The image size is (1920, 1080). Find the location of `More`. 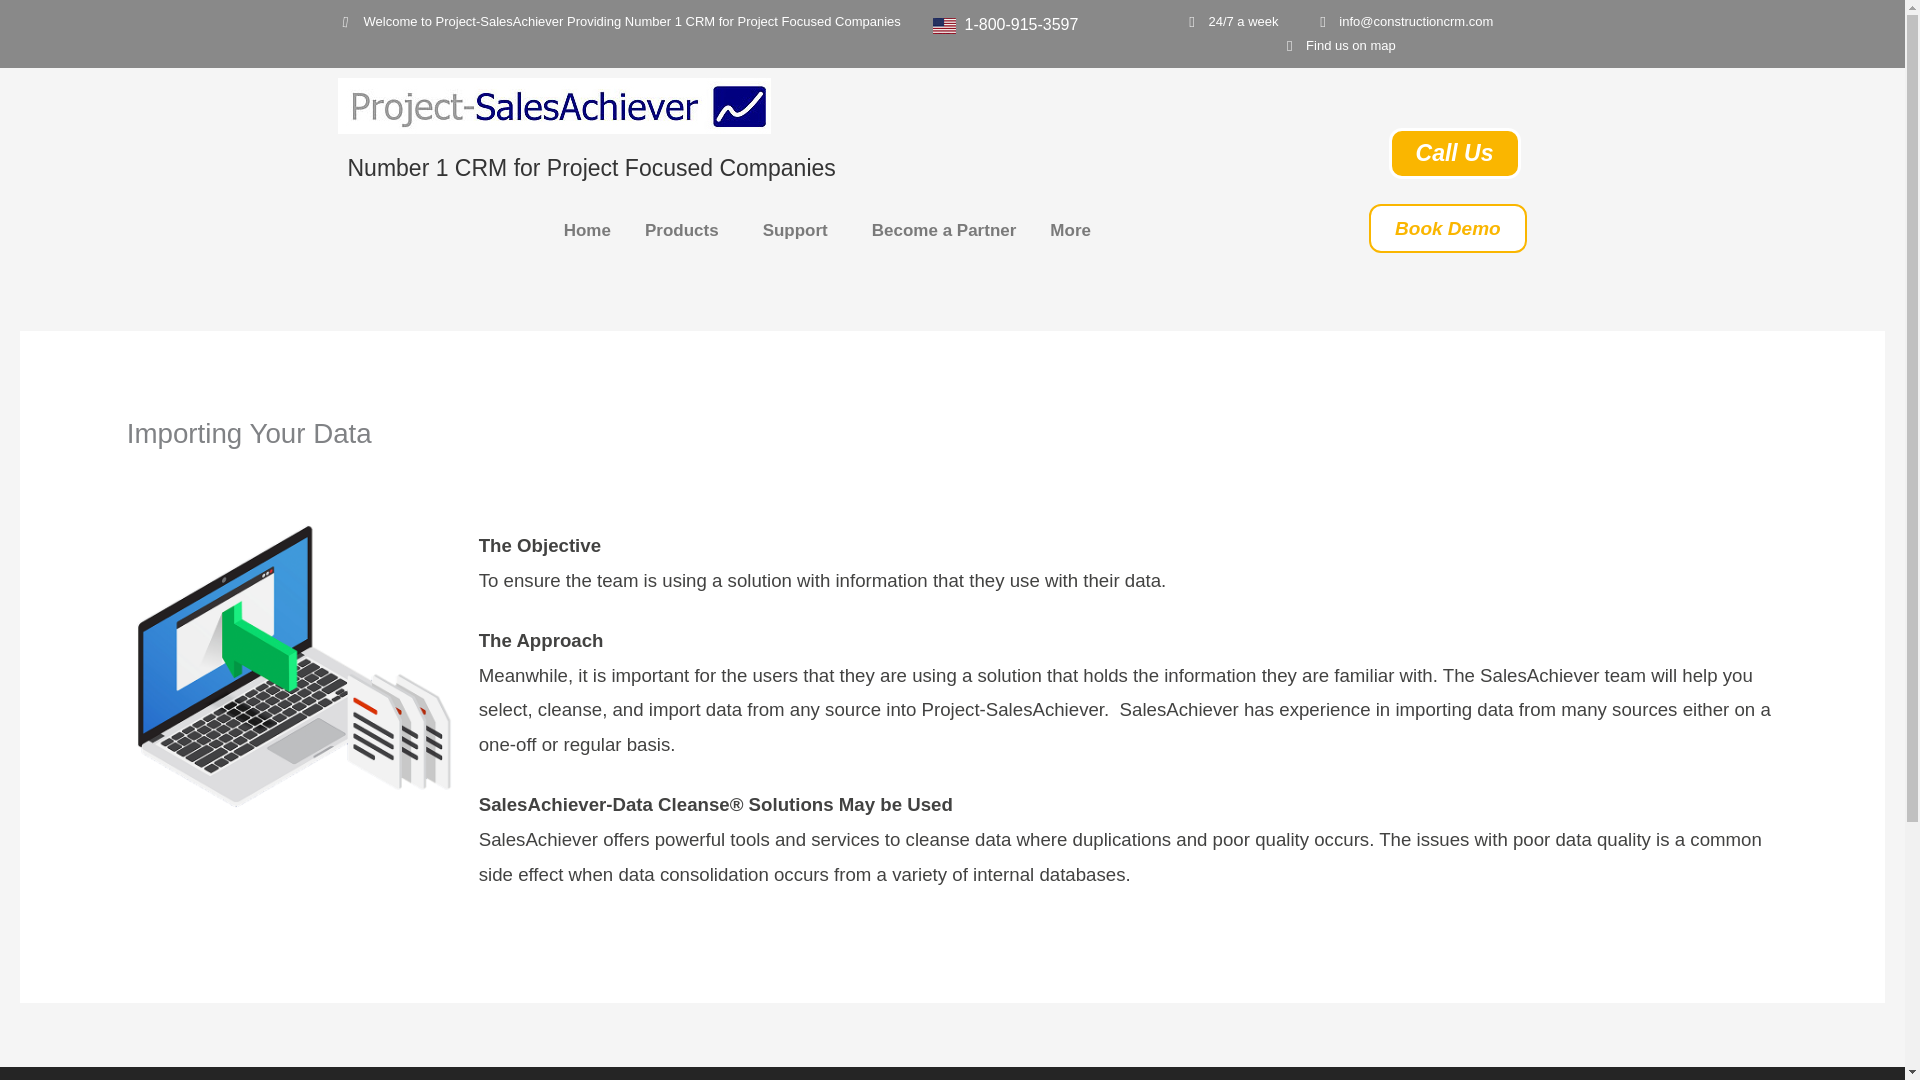

More is located at coordinates (1074, 230).